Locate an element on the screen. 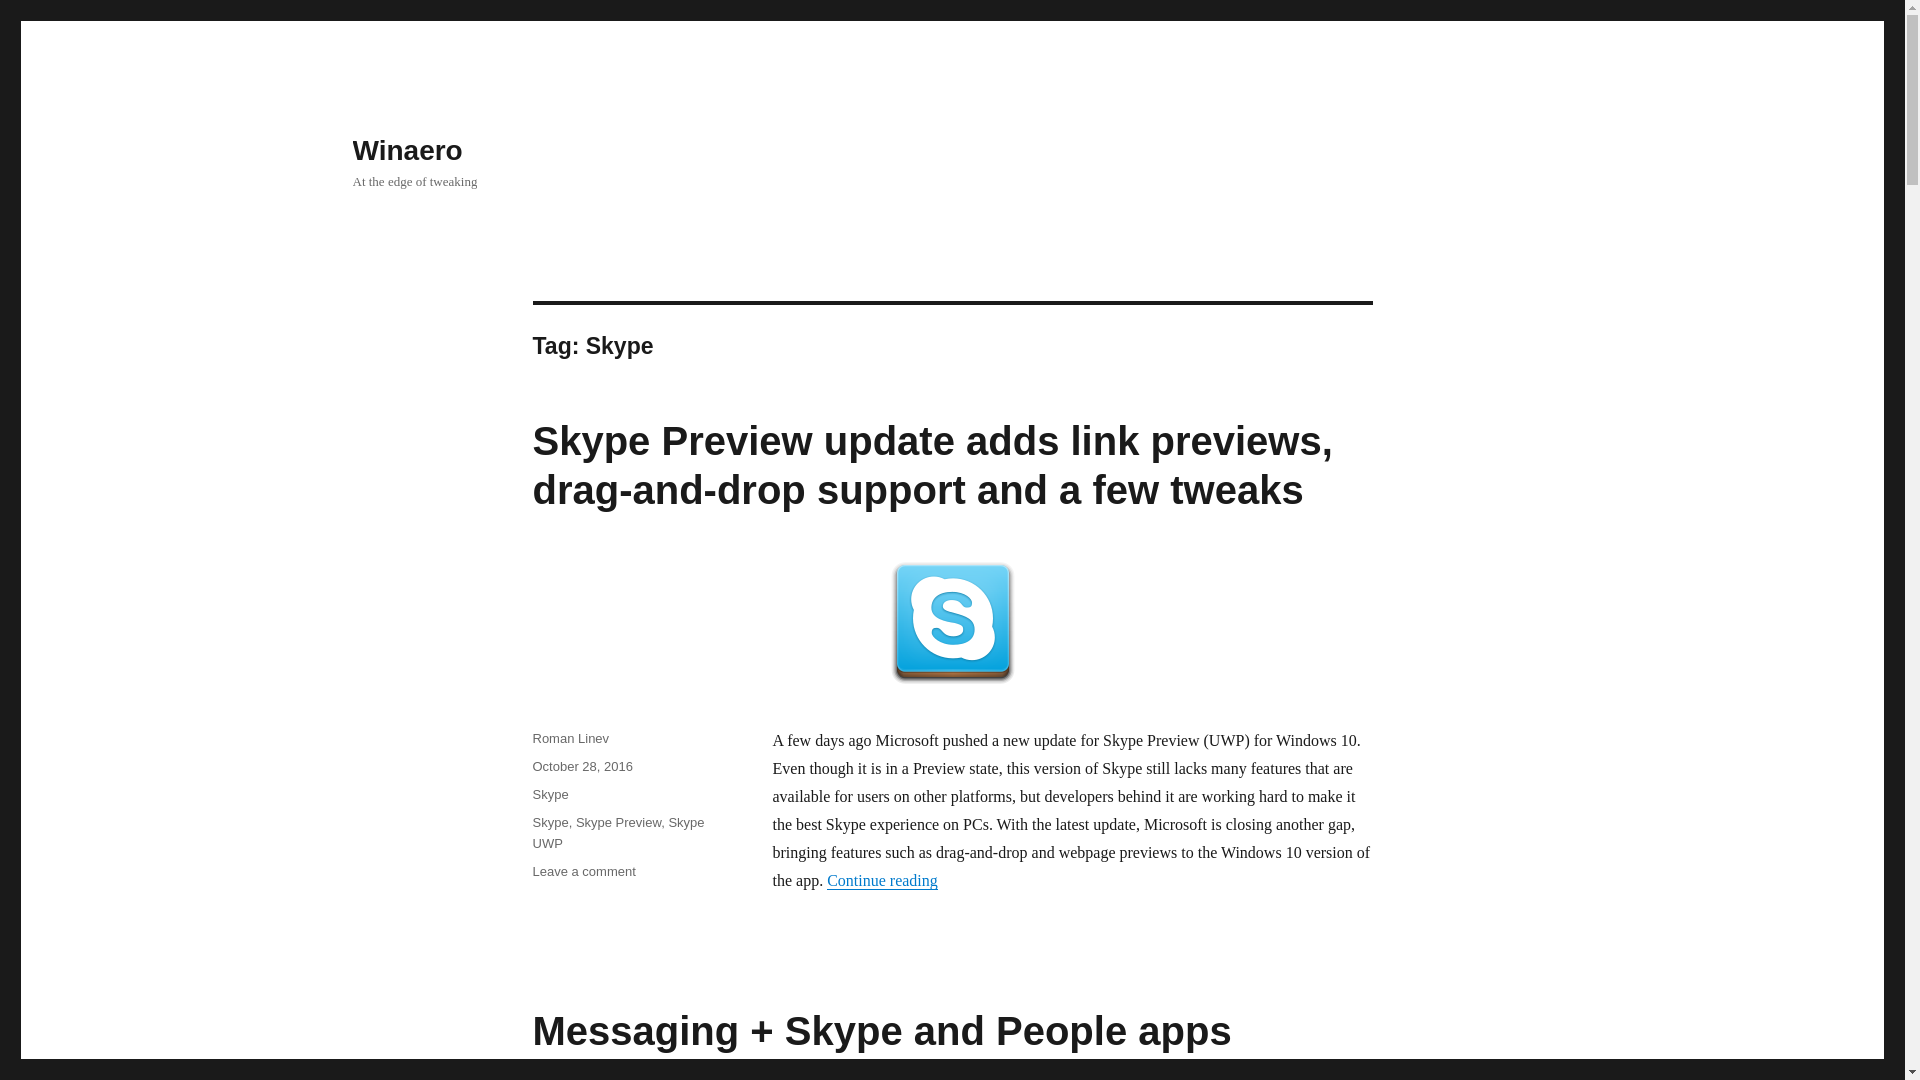  Roman Linev is located at coordinates (570, 738).